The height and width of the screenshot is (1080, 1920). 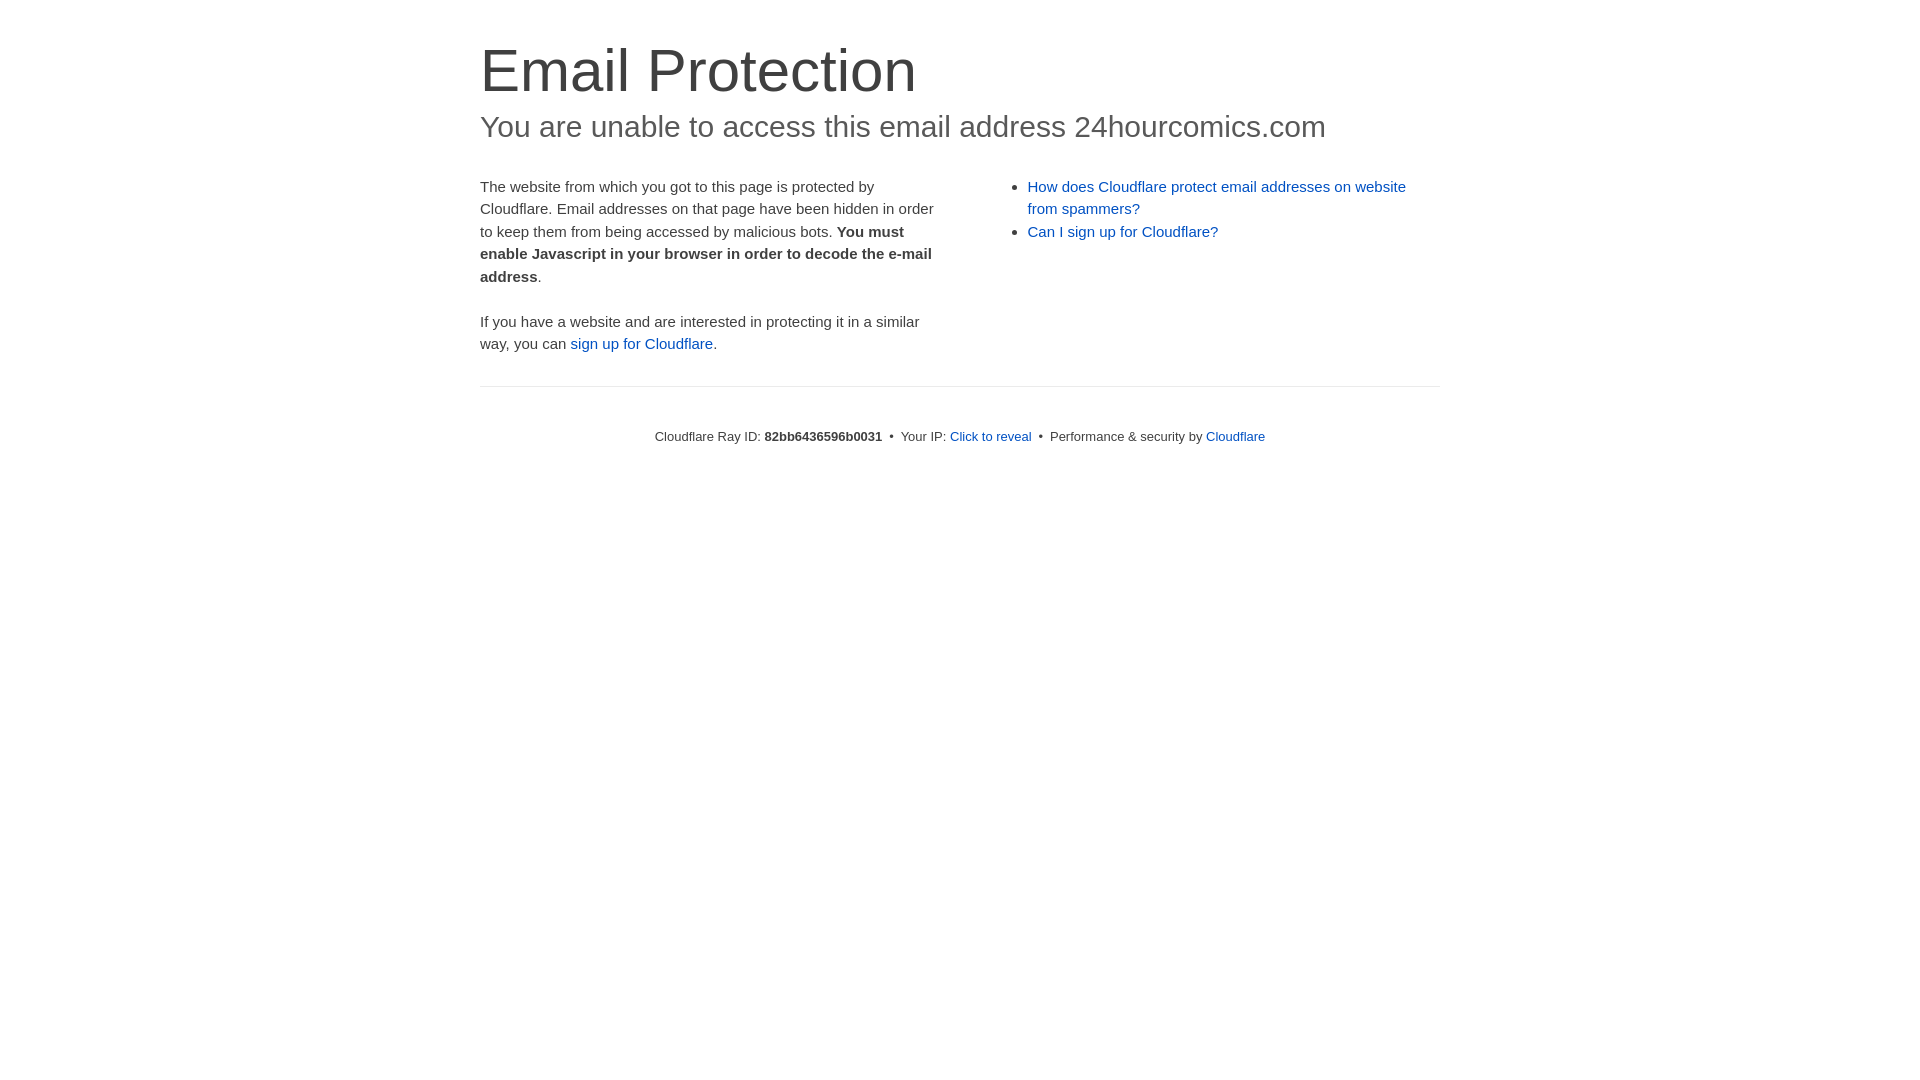 I want to click on sign up for Cloudflare, so click(x=642, y=344).